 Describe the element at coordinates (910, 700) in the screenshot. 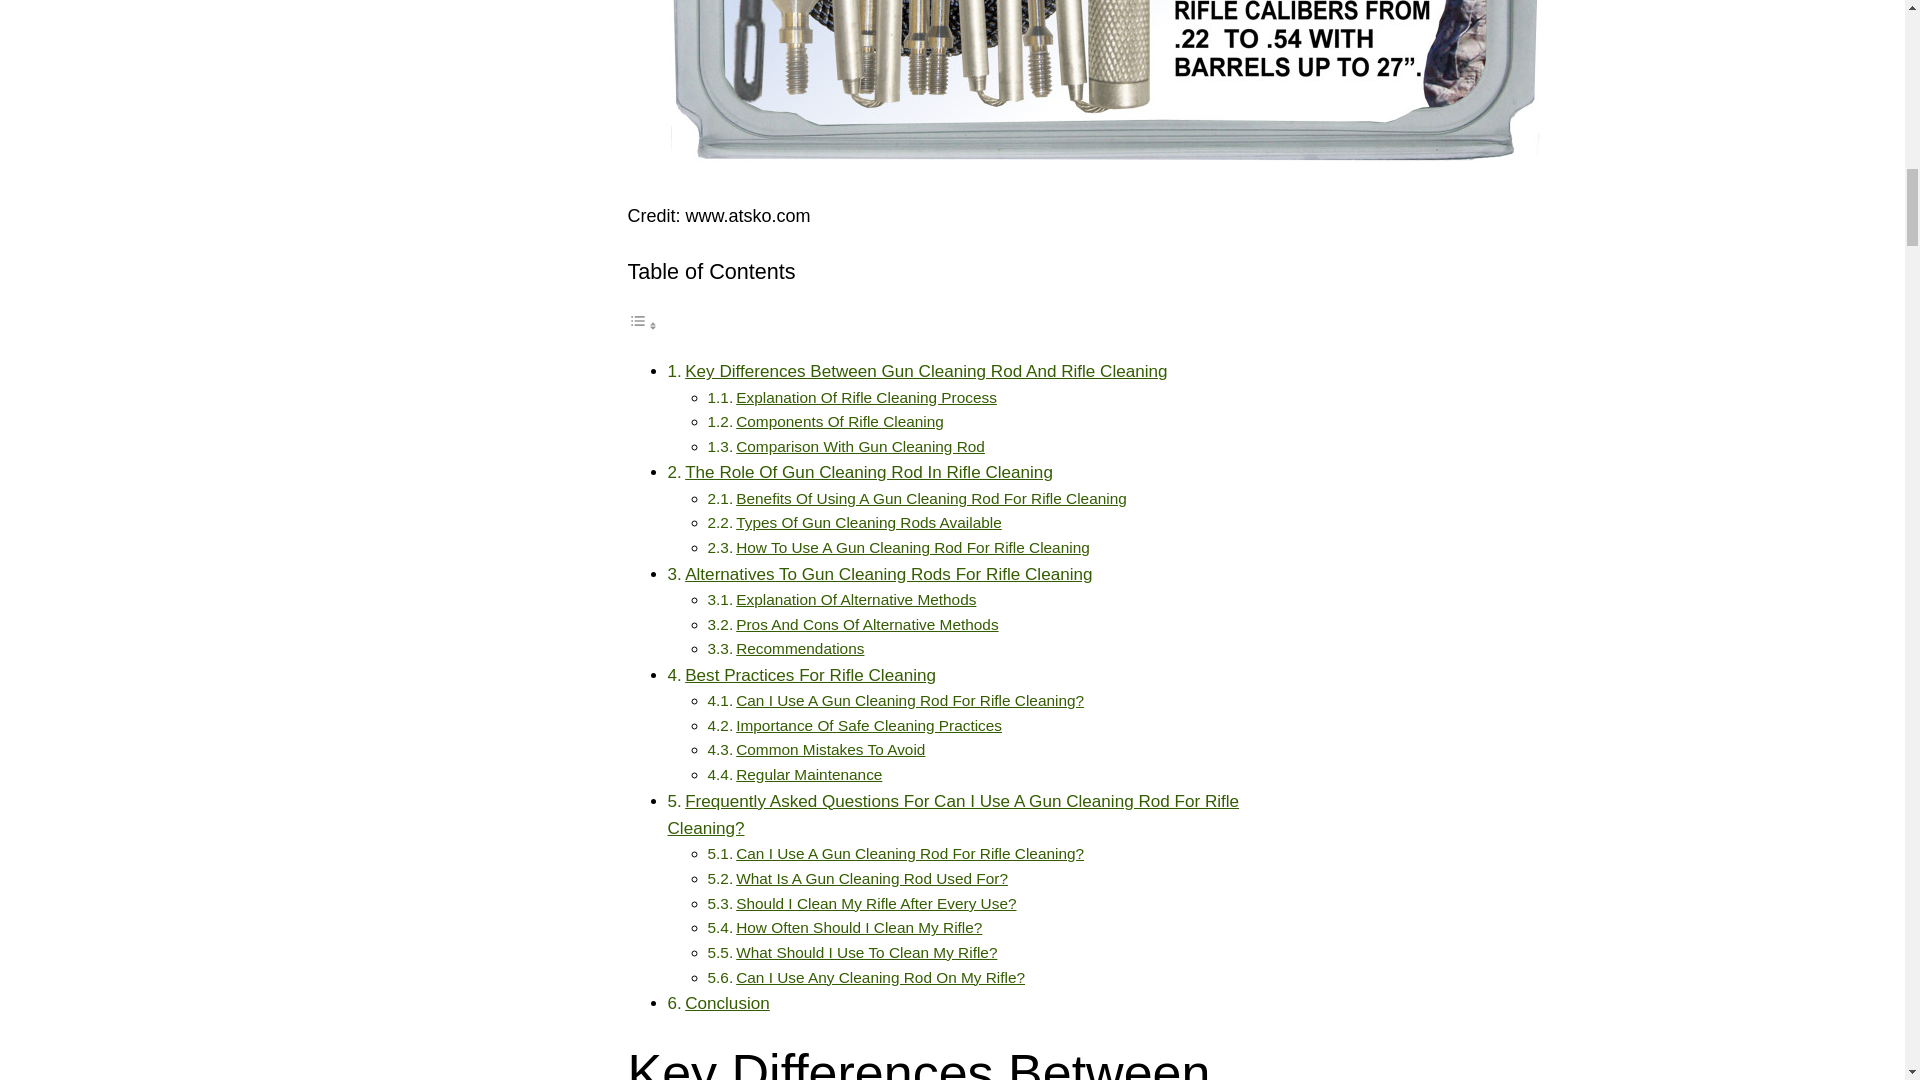

I see `Can I Use A Gun Cleaning Rod For Rifle Cleaning?` at that location.